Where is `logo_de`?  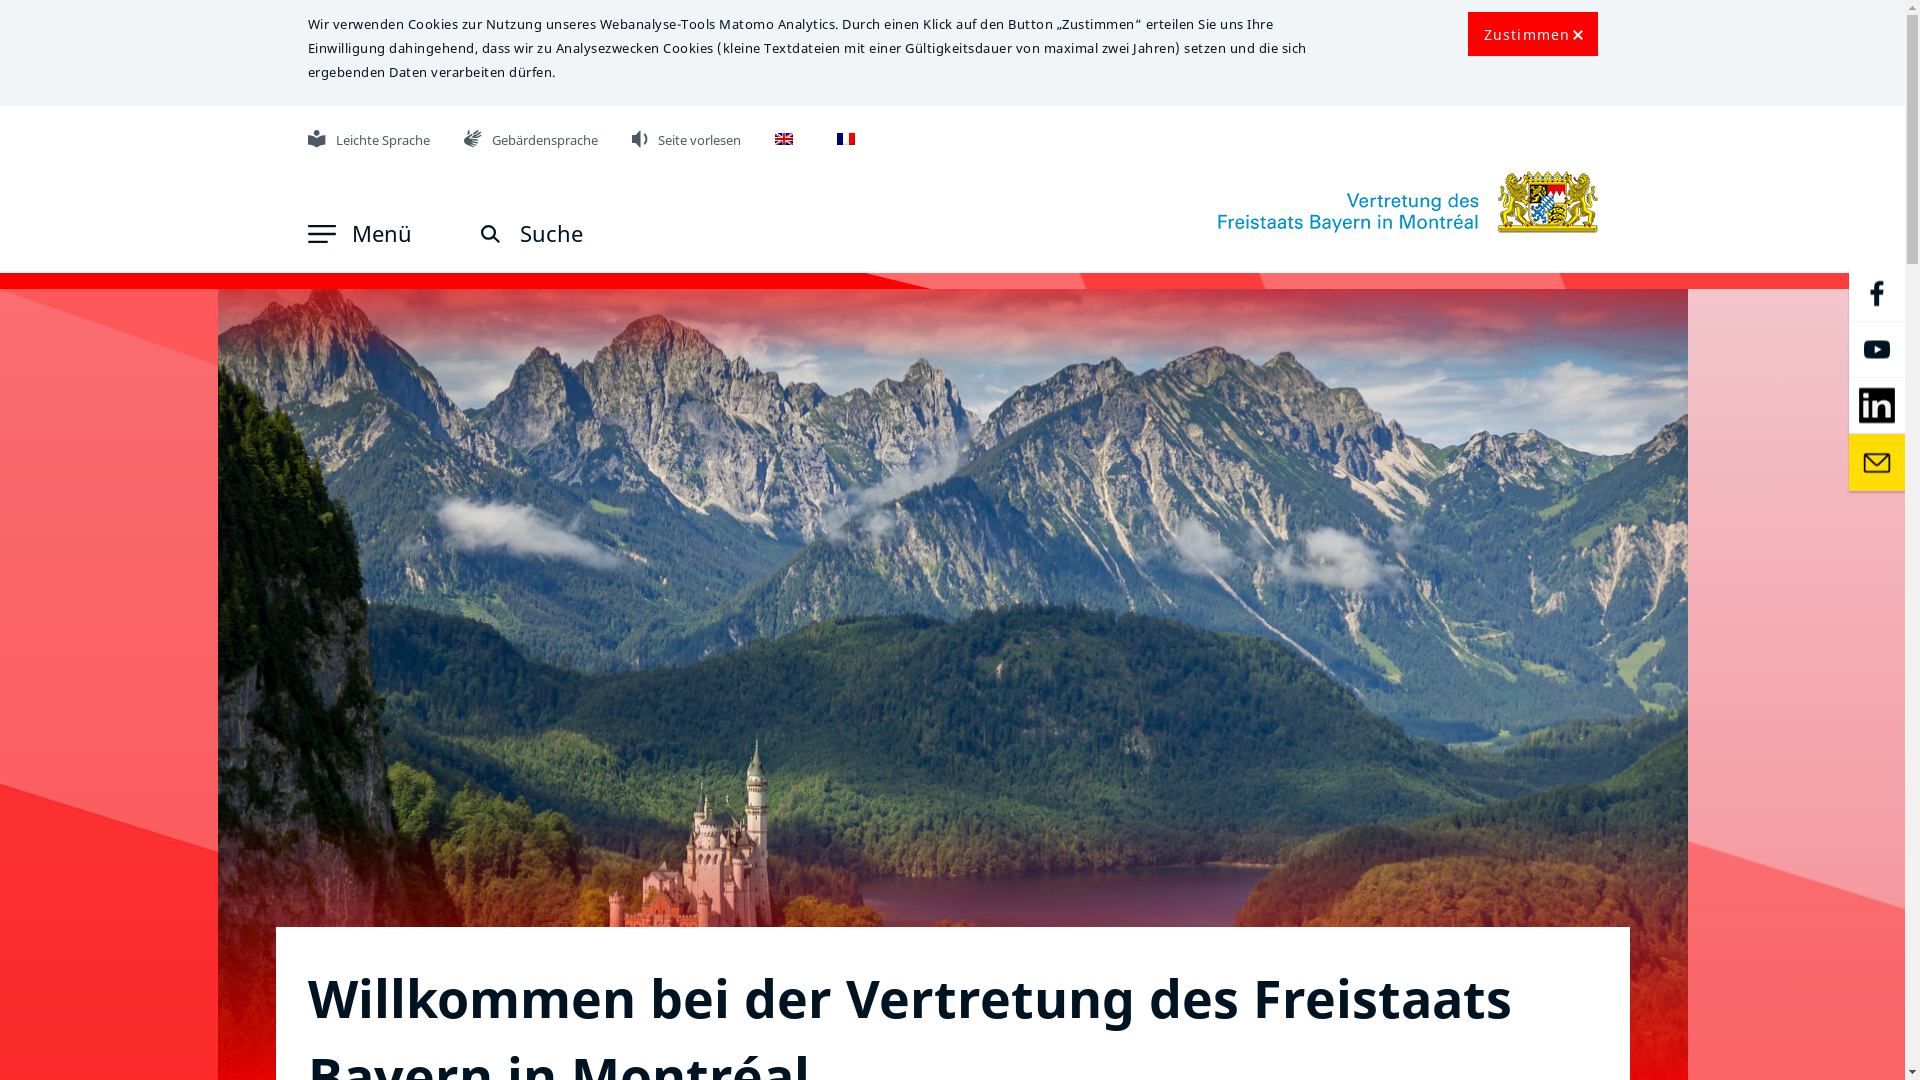 logo_de is located at coordinates (1408, 202).